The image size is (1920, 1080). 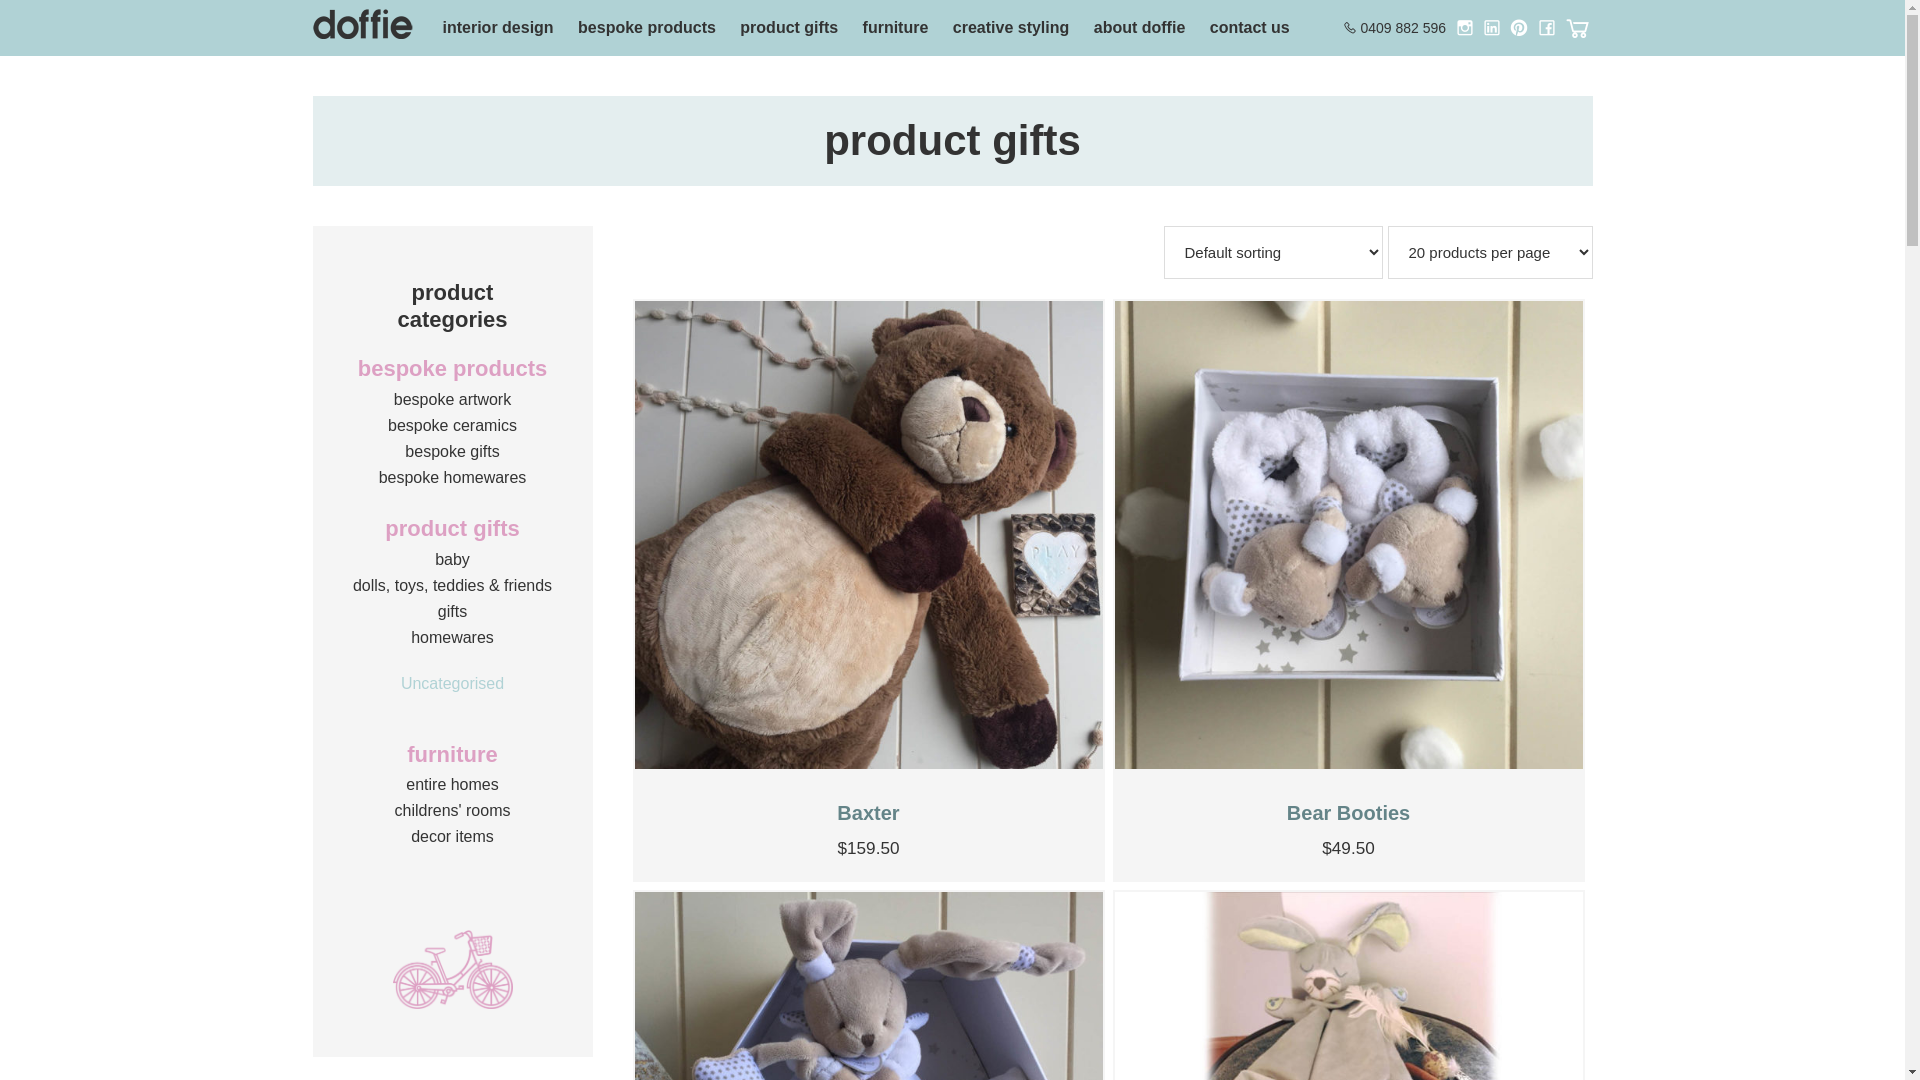 What do you see at coordinates (896, 28) in the screenshot?
I see `furniture` at bounding box center [896, 28].